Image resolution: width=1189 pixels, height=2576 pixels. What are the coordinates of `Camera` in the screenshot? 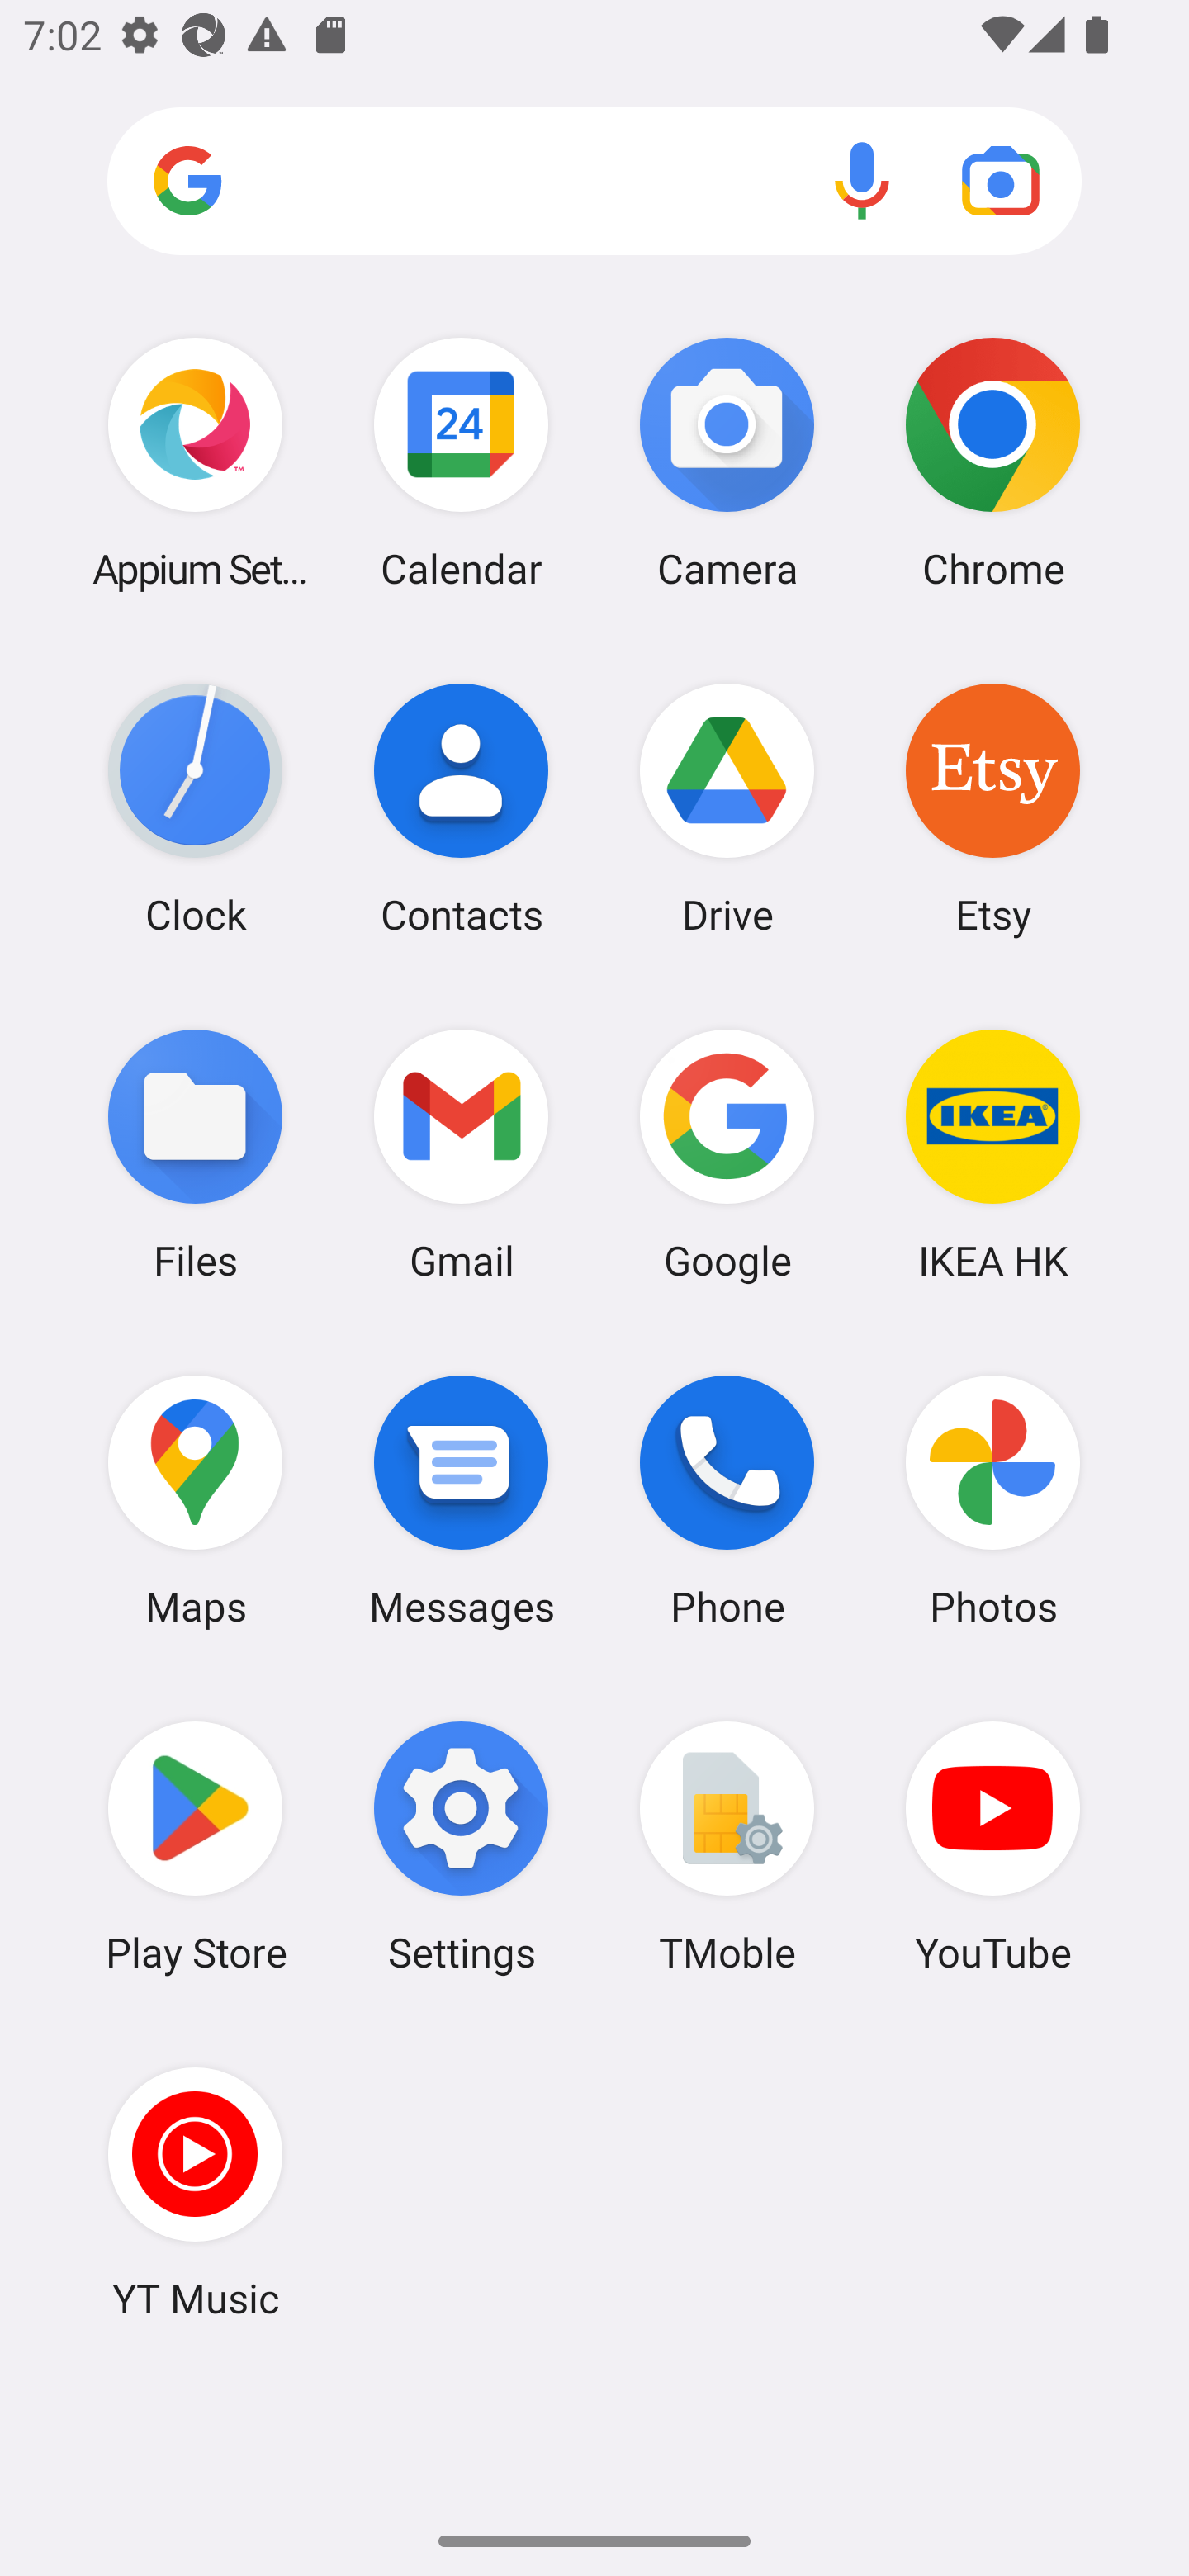 It's located at (727, 462).